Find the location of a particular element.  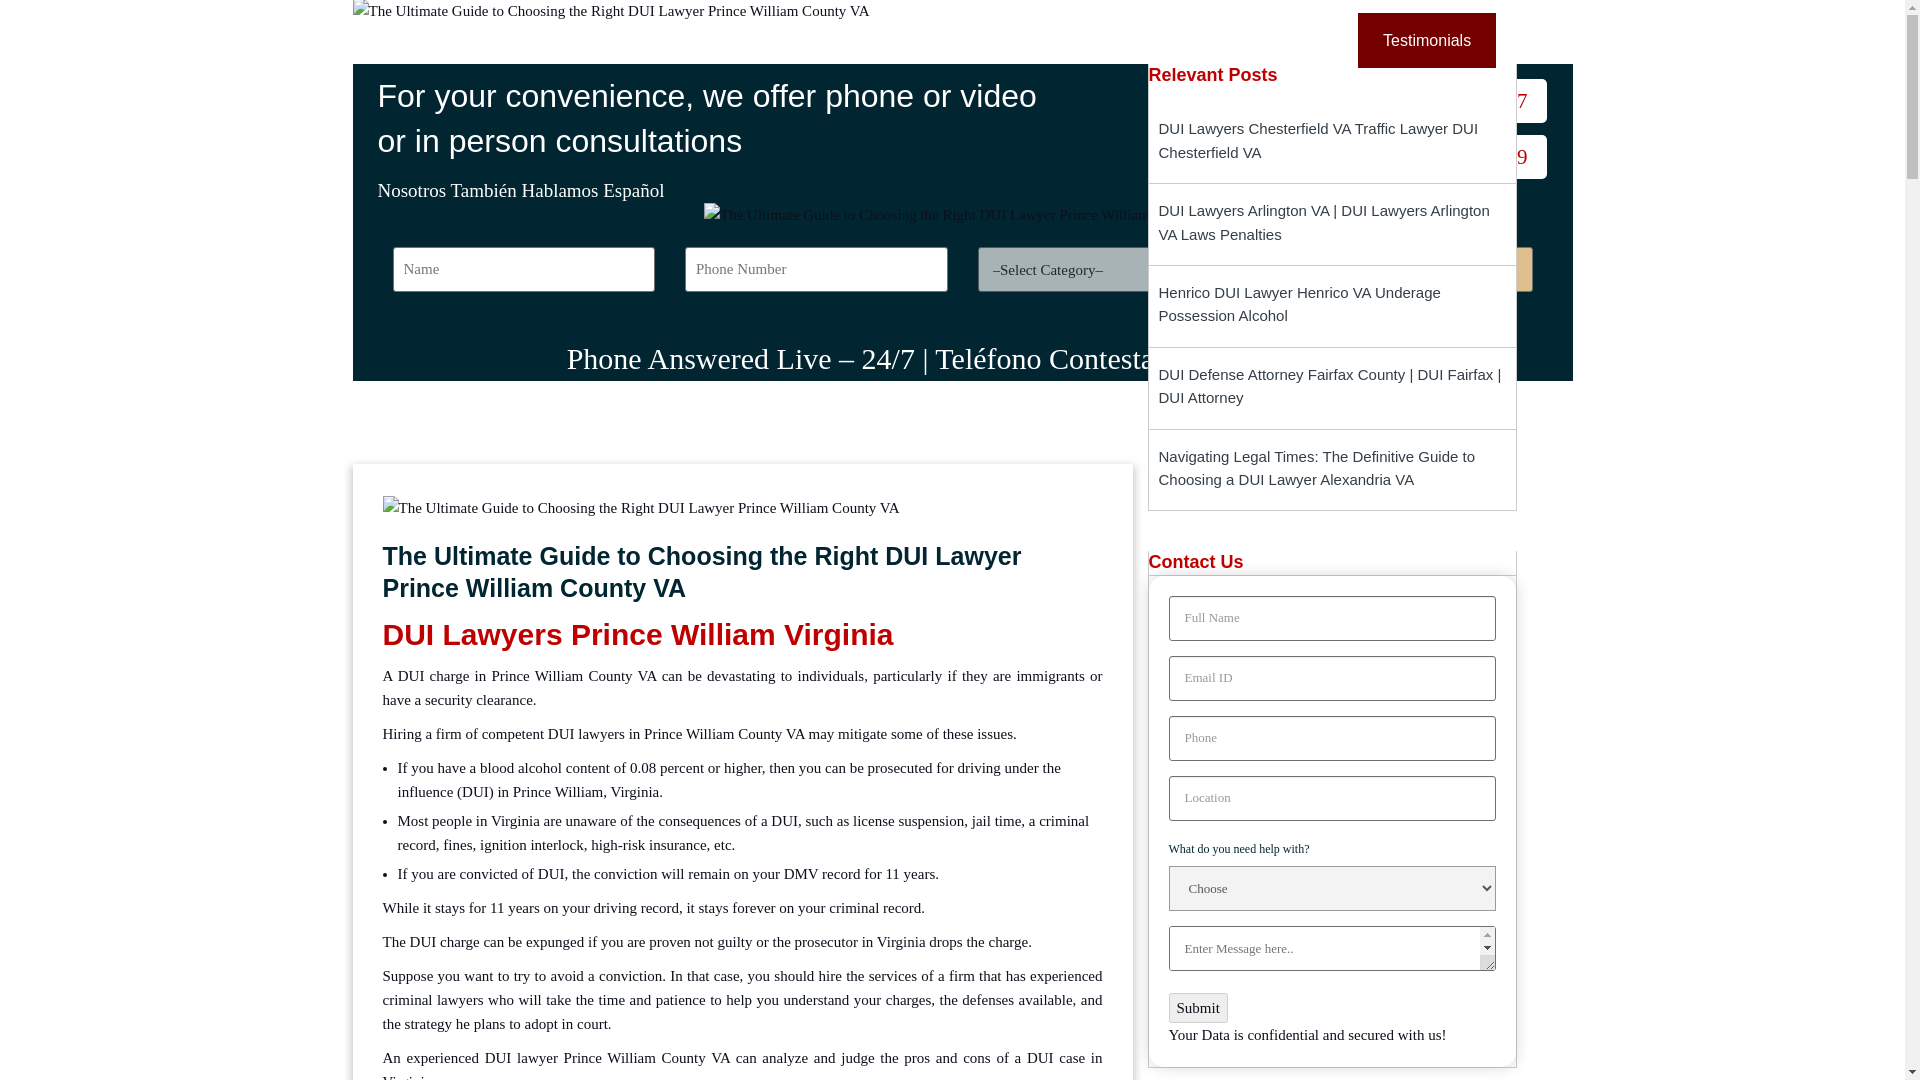

1 800 5190549 is located at coordinates (1438, 157).